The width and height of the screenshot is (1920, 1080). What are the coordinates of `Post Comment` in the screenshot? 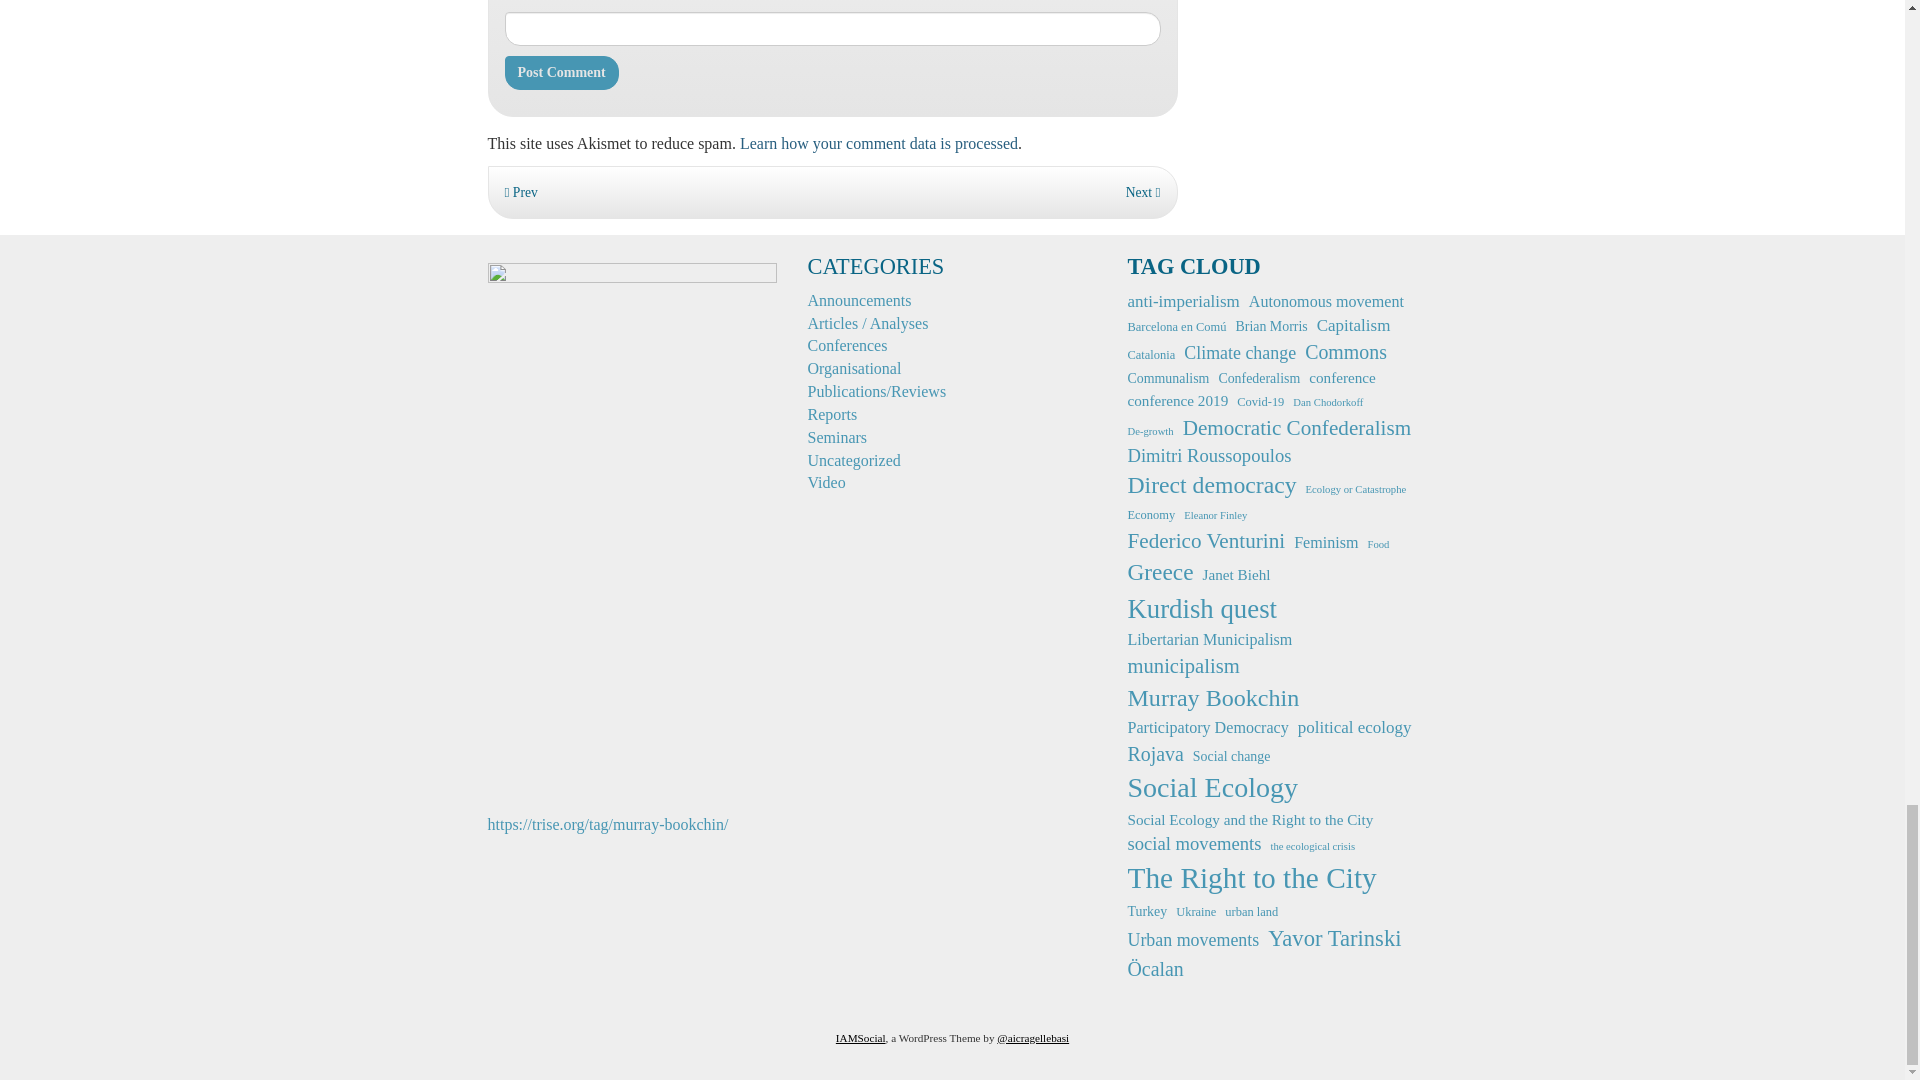 It's located at (560, 72).